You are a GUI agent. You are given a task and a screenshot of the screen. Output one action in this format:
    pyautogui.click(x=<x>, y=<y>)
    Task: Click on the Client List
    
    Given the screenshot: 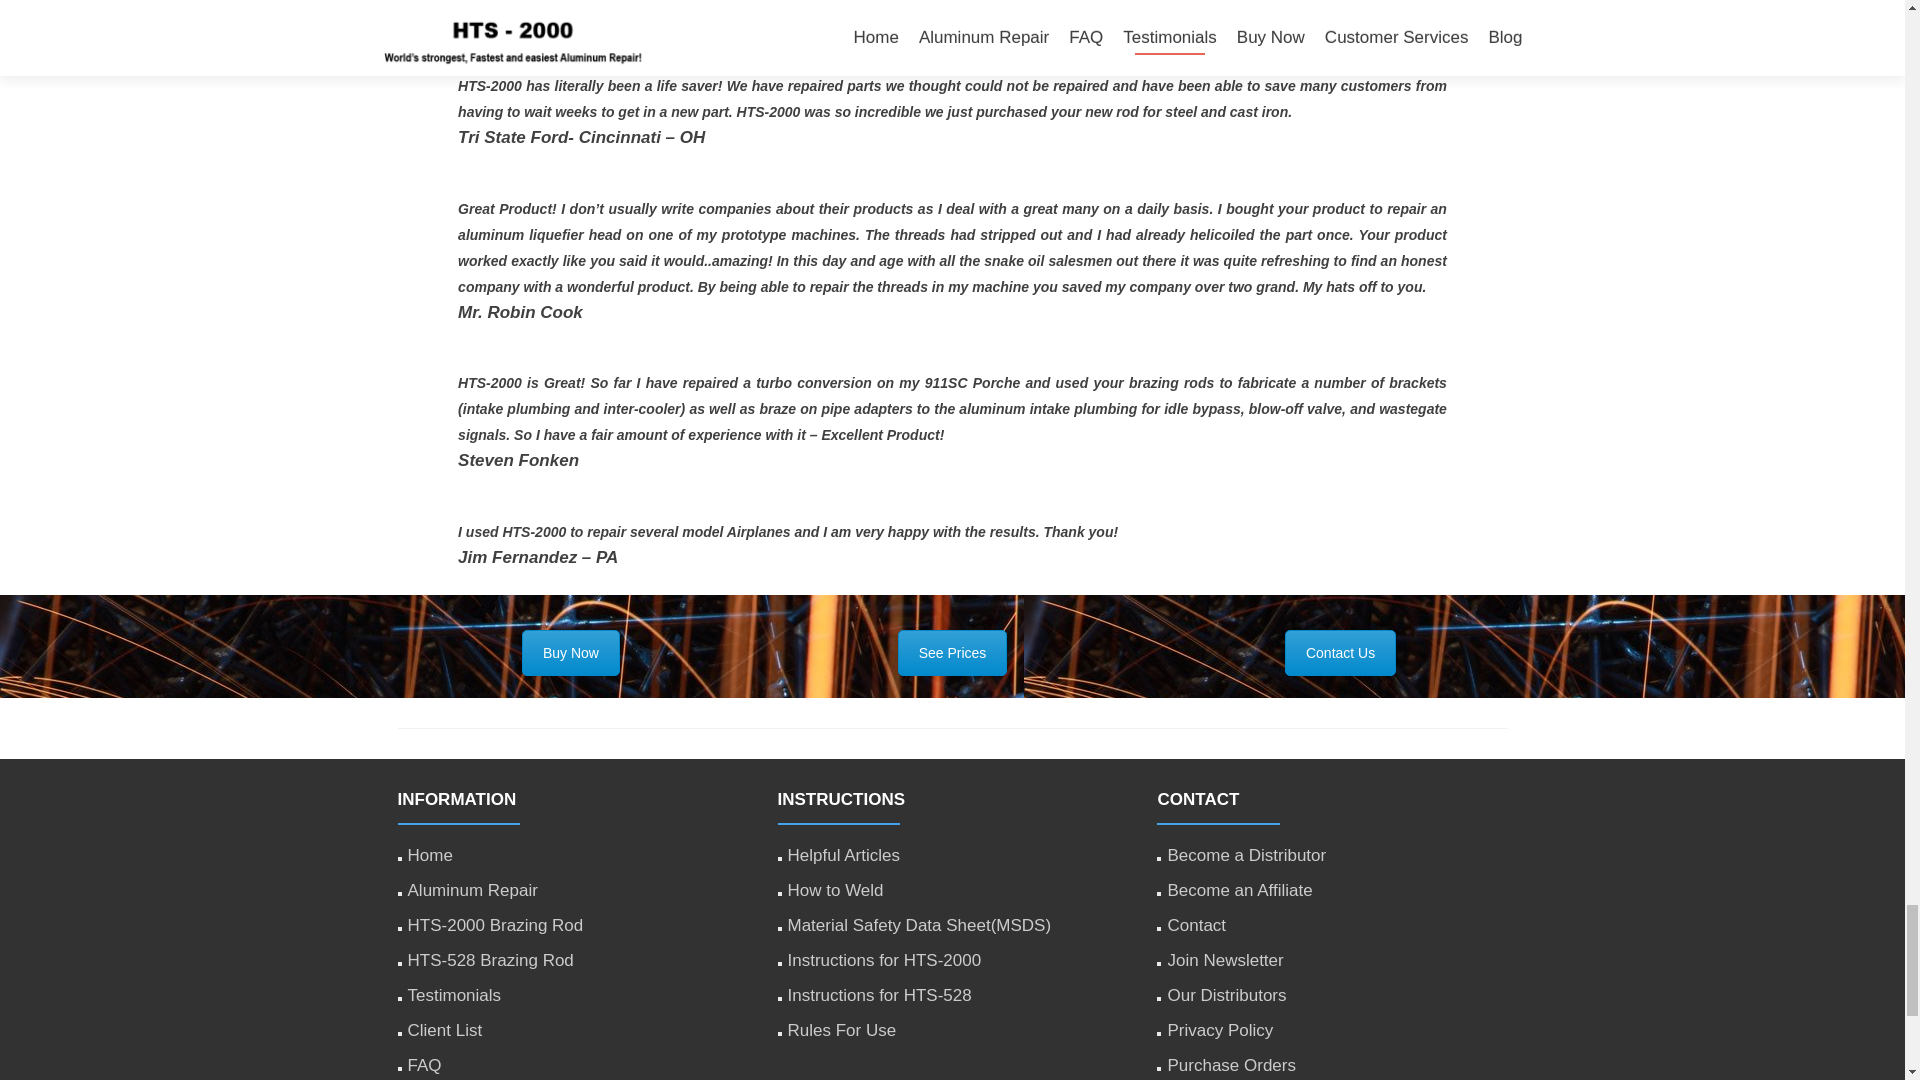 What is the action you would take?
    pyautogui.click(x=445, y=1030)
    